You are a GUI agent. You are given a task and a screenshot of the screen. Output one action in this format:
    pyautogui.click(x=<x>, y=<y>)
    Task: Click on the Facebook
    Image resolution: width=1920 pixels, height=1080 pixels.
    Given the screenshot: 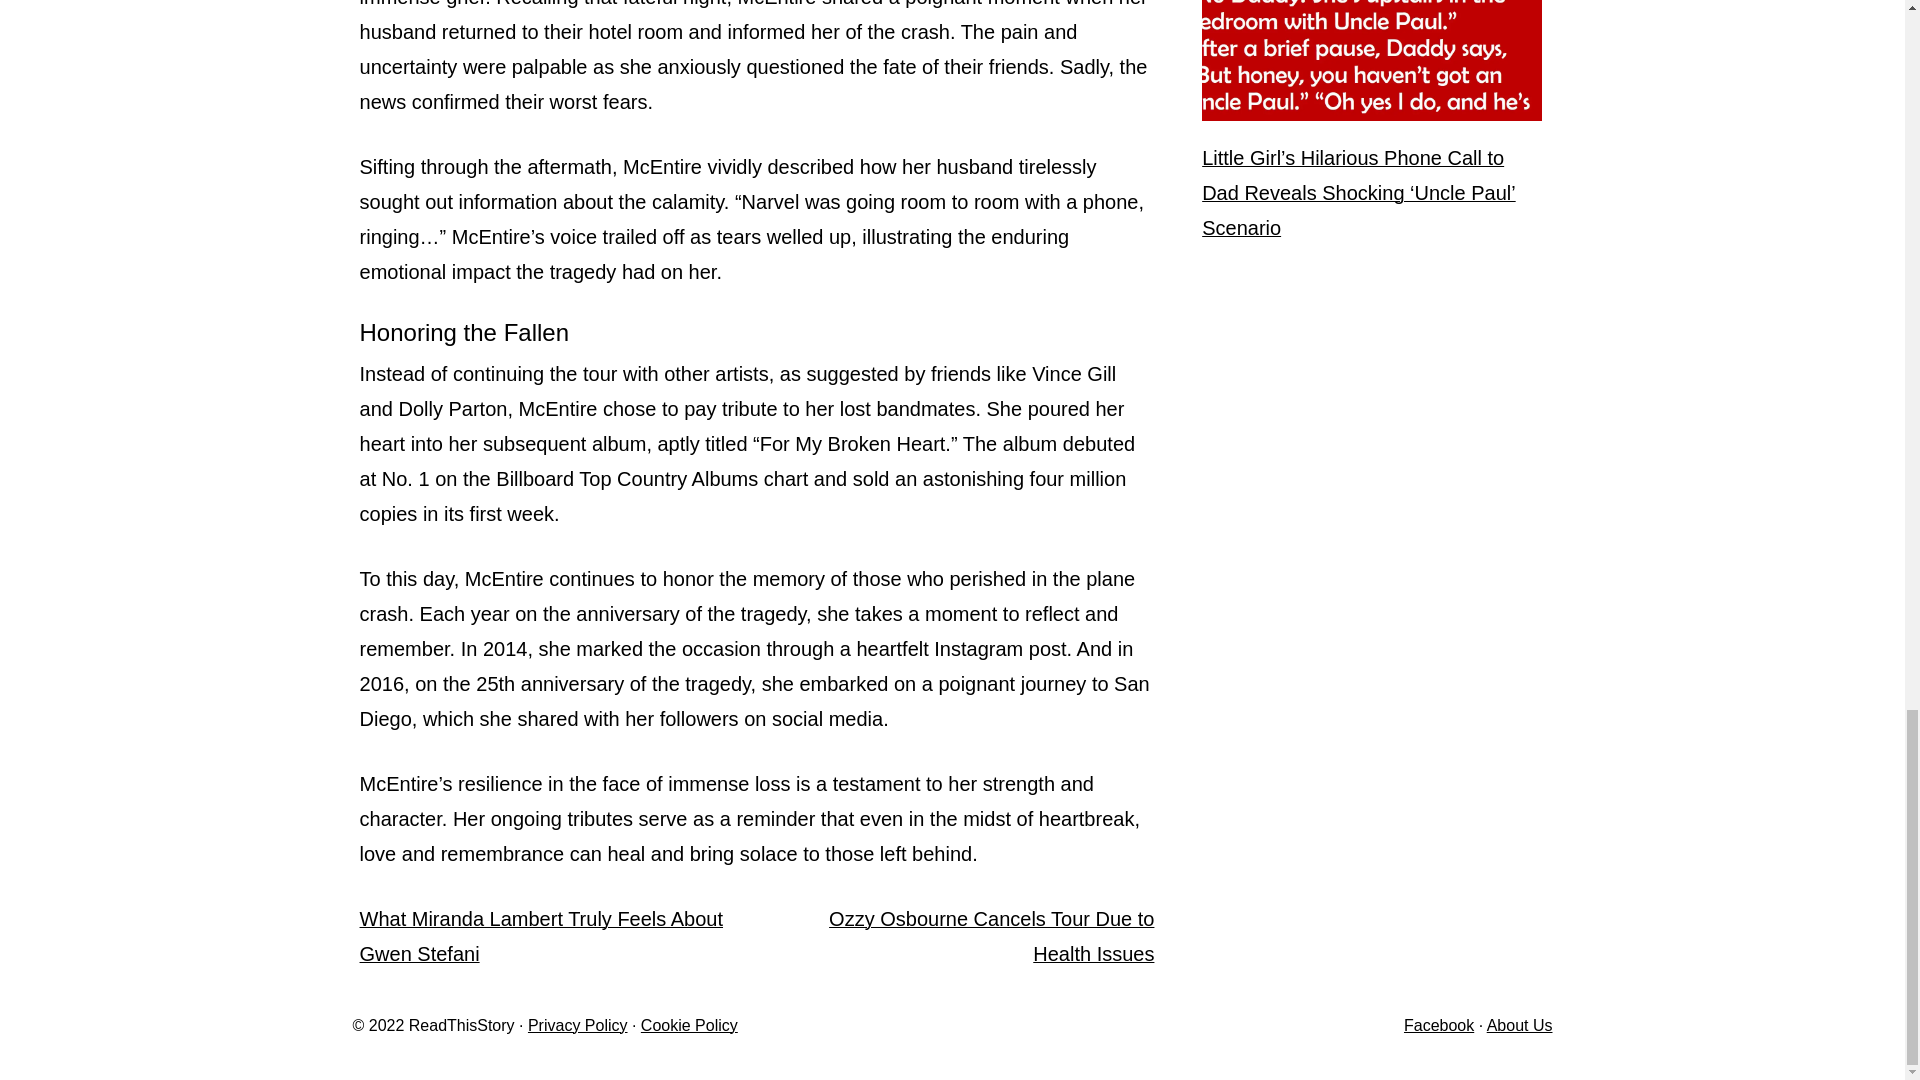 What is the action you would take?
    pyautogui.click(x=1438, y=1025)
    